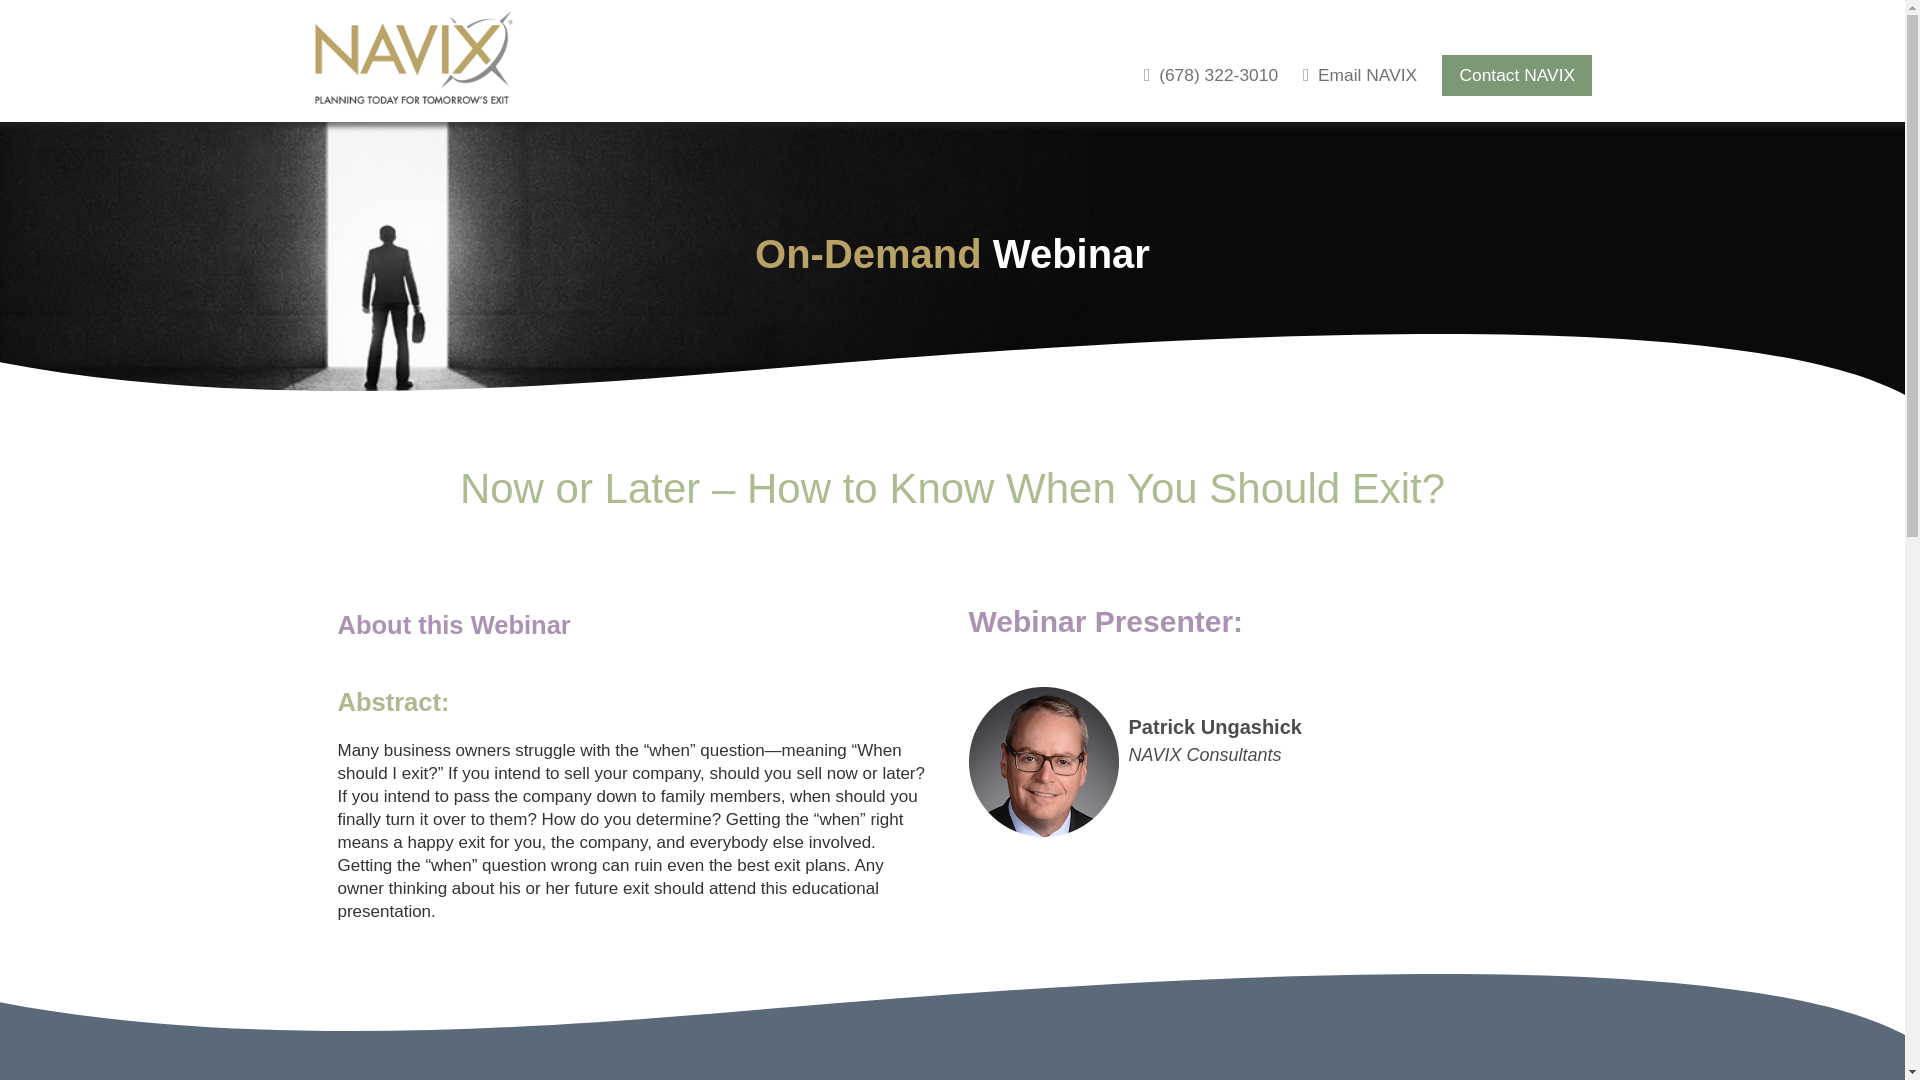 The height and width of the screenshot is (1080, 1920). I want to click on Email NAVIX, so click(1366, 74).